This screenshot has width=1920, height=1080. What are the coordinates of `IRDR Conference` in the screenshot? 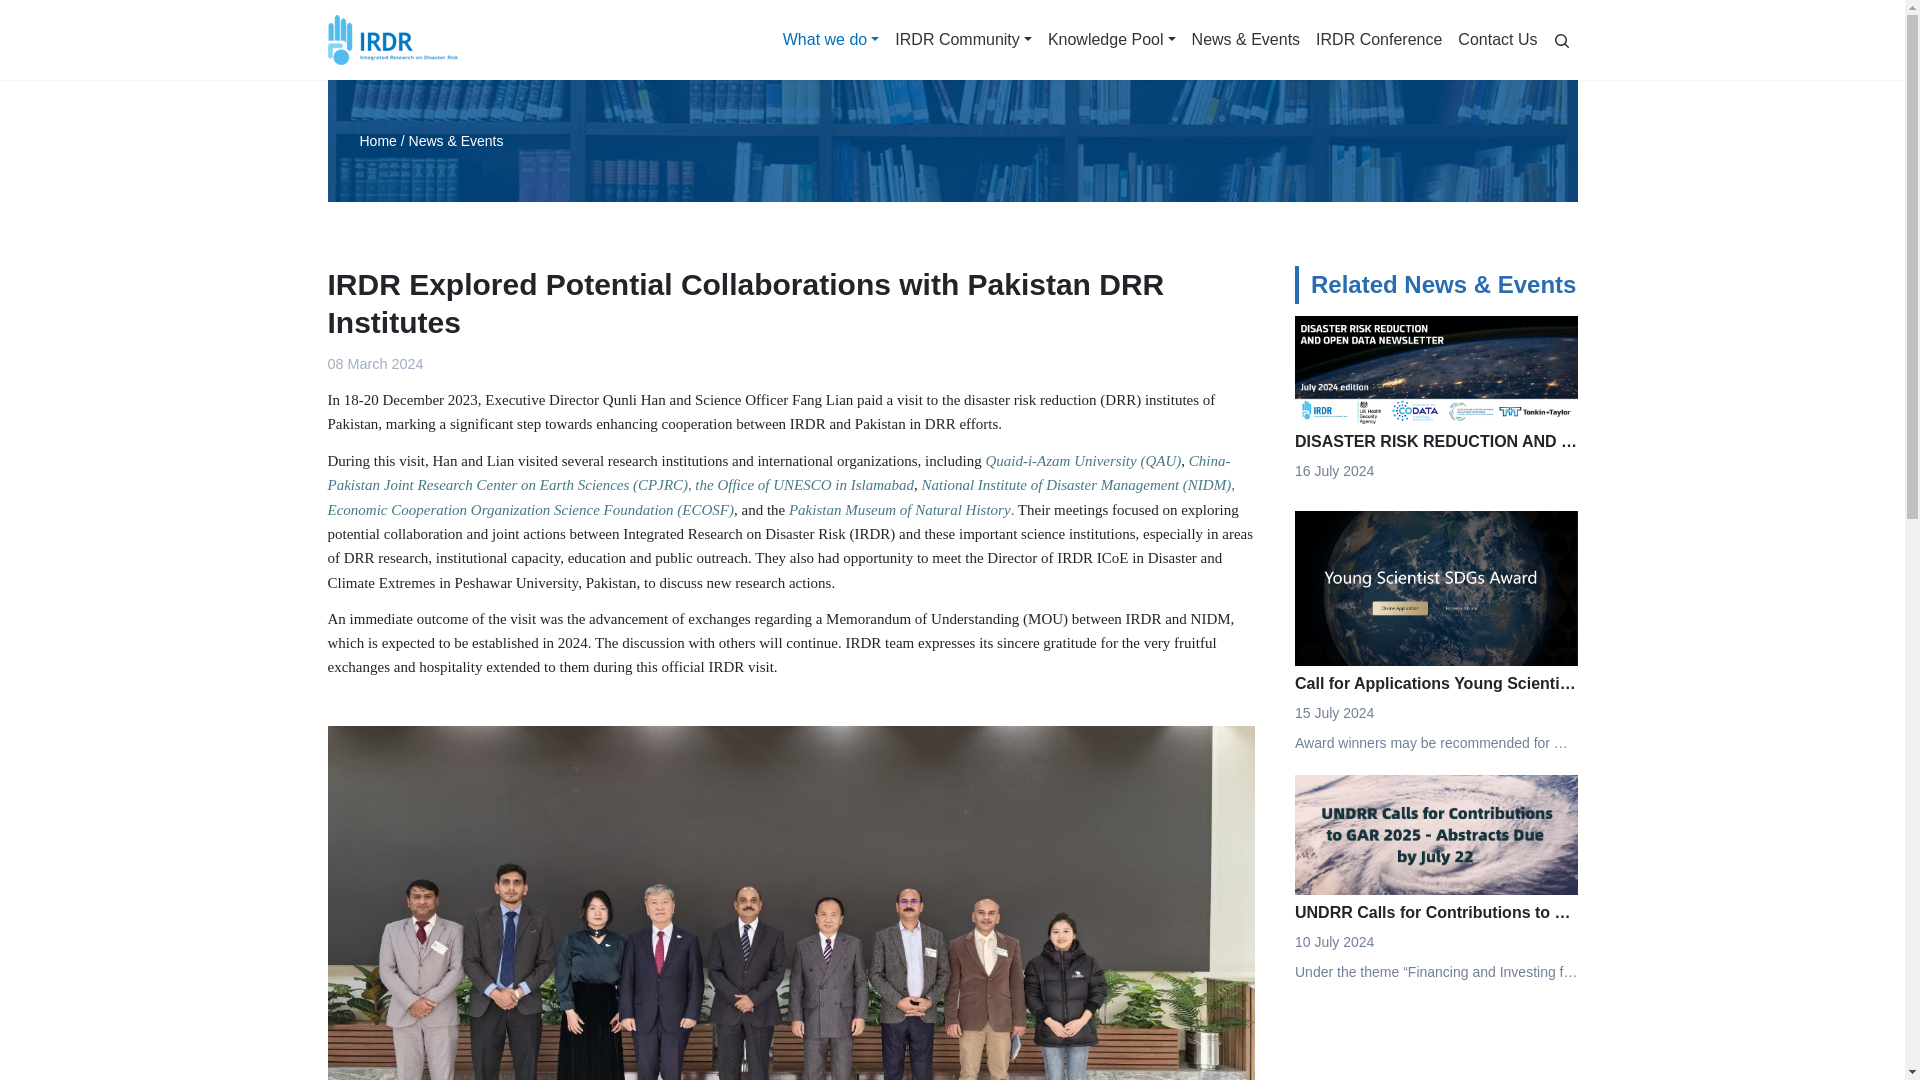 It's located at (1378, 40).